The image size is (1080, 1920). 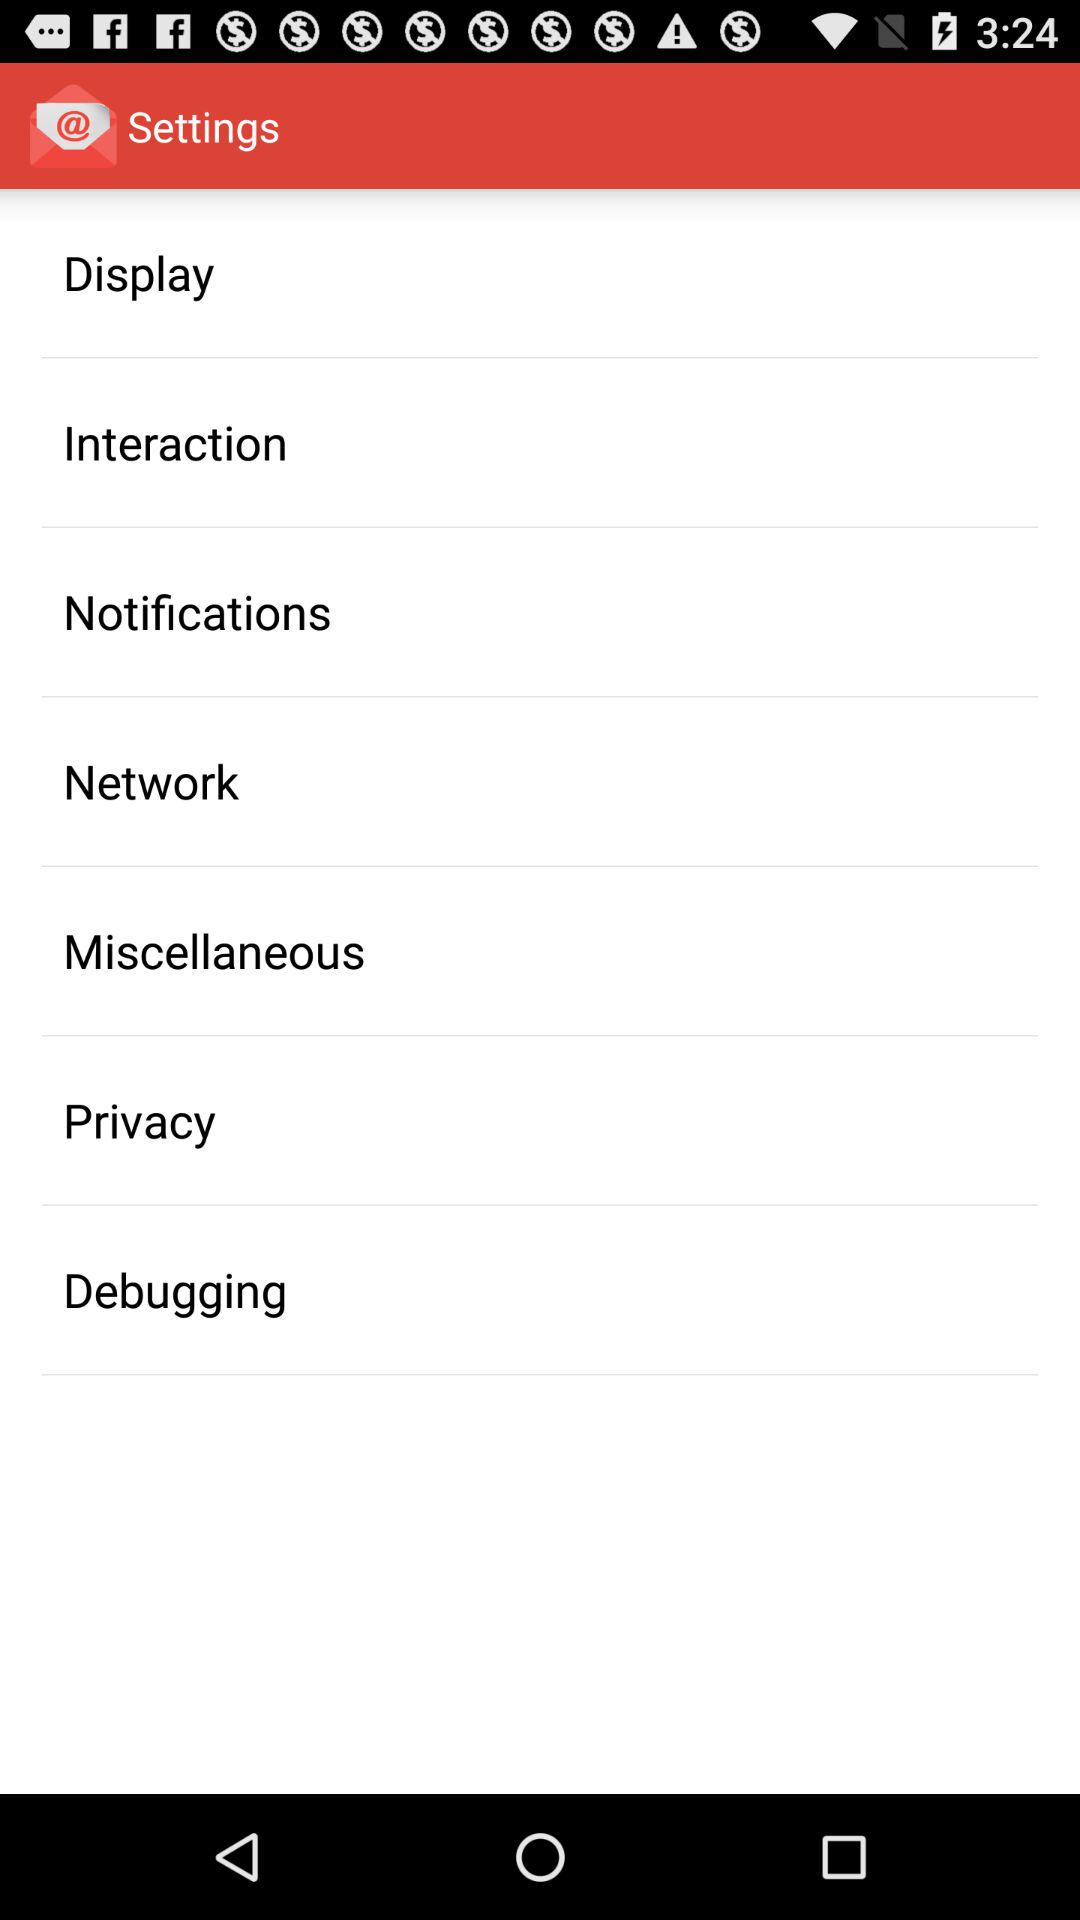 What do you see at coordinates (214, 950) in the screenshot?
I see `turn on the miscellaneous item` at bounding box center [214, 950].